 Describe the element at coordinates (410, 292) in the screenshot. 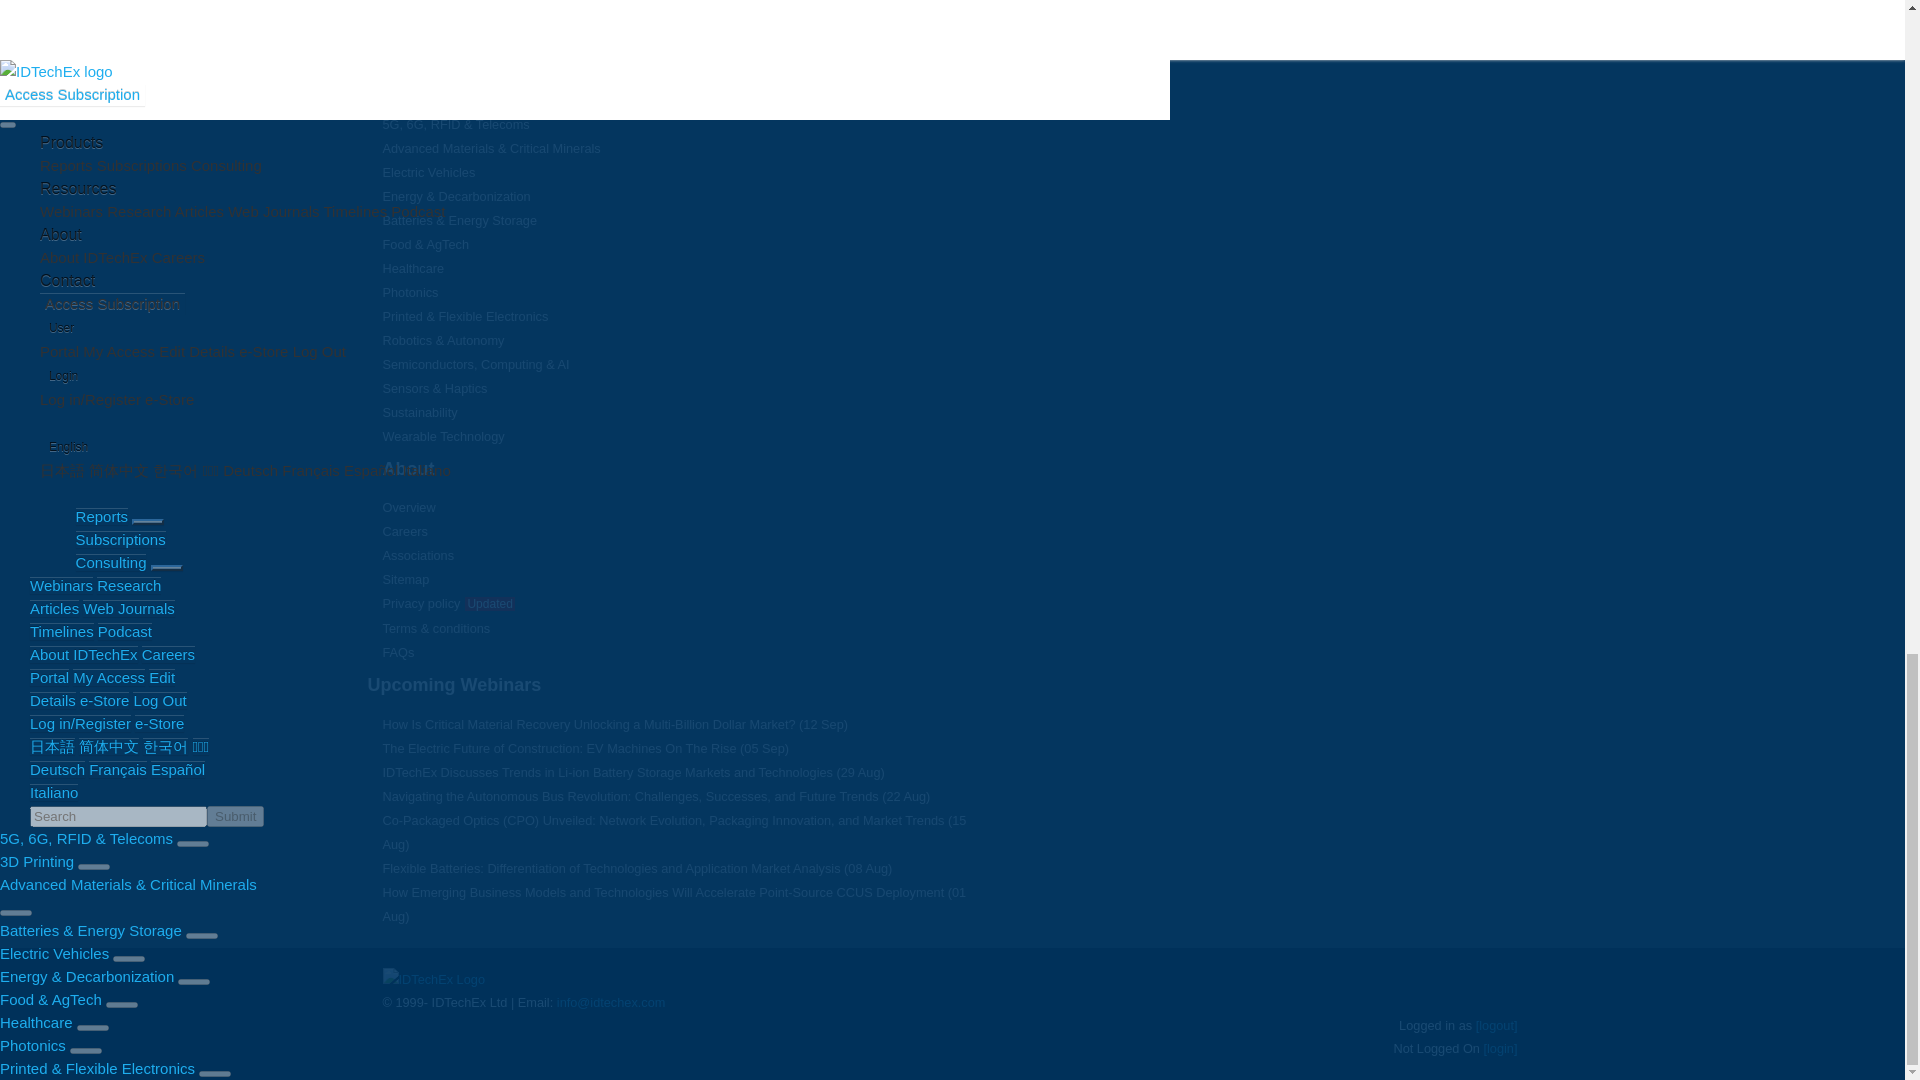

I see `Photonics` at that location.